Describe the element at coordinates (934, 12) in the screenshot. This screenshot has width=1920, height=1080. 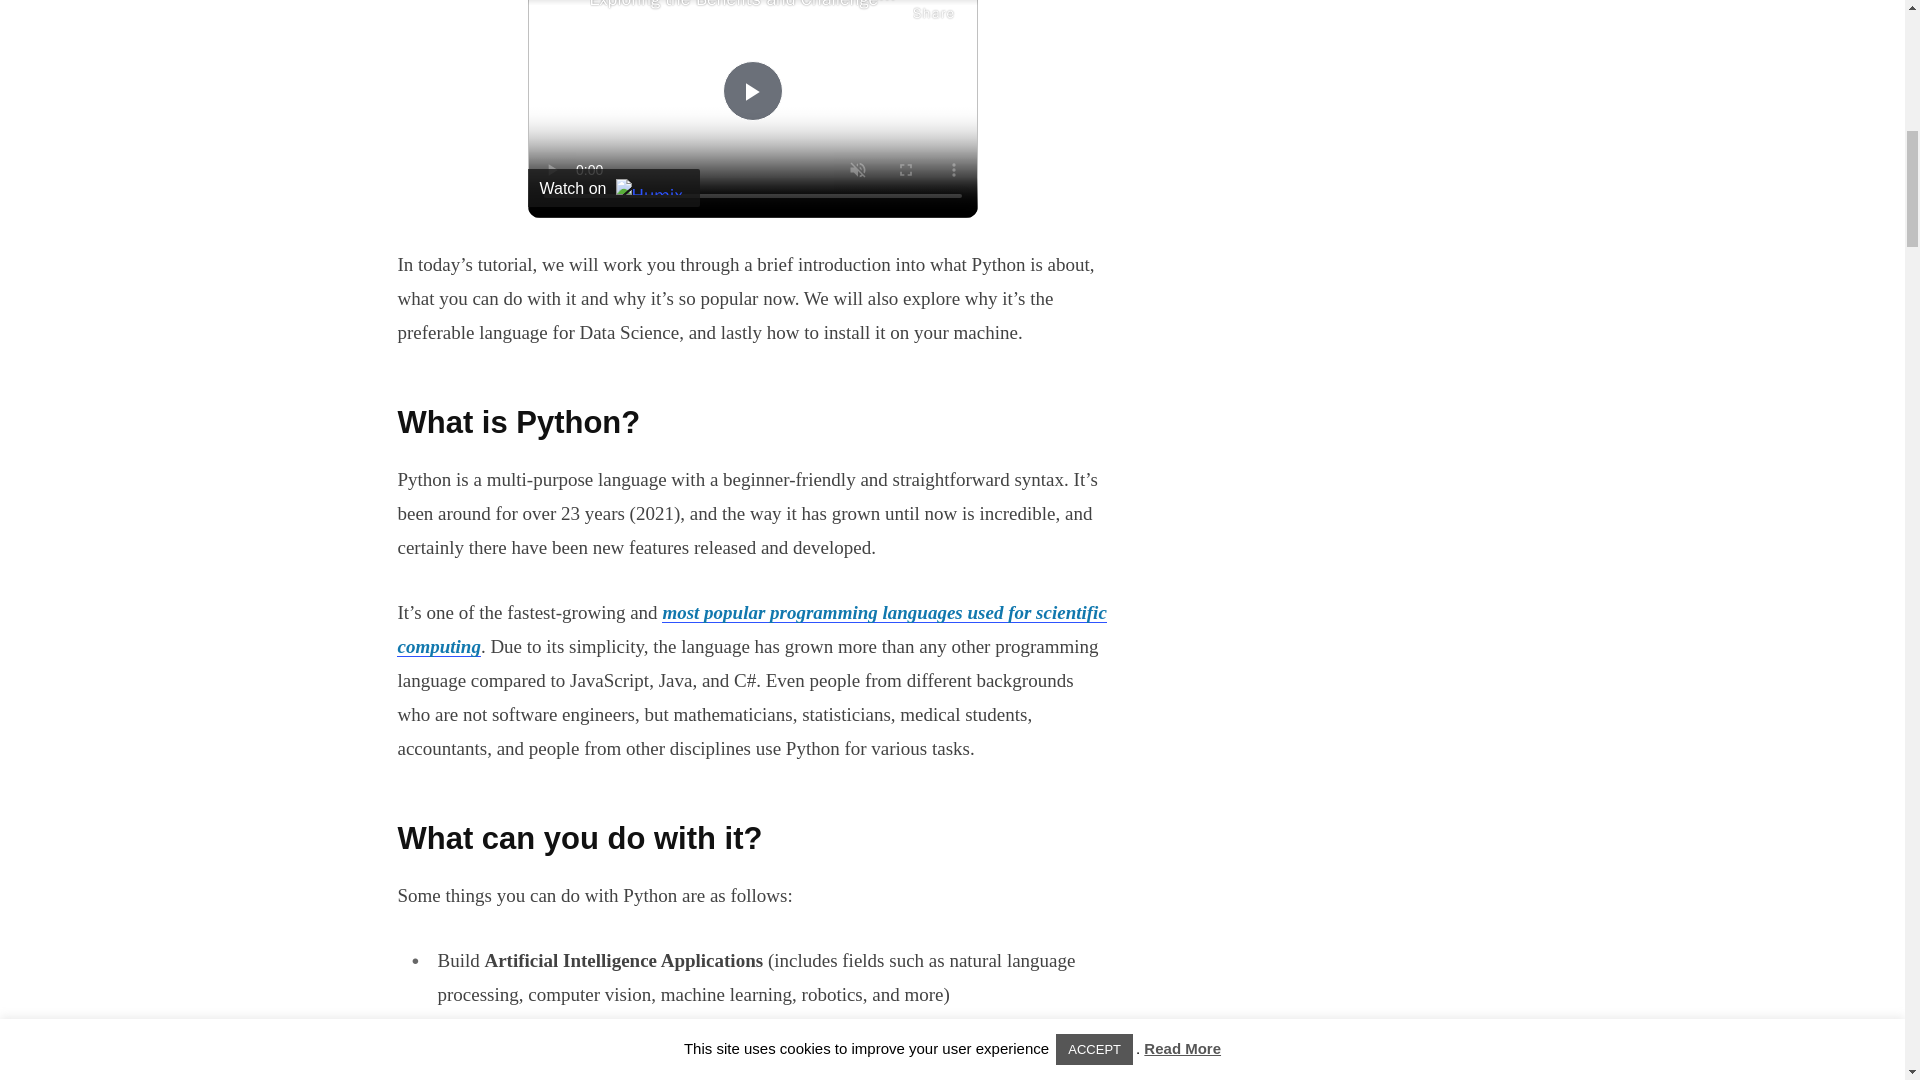
I see `Share` at that location.